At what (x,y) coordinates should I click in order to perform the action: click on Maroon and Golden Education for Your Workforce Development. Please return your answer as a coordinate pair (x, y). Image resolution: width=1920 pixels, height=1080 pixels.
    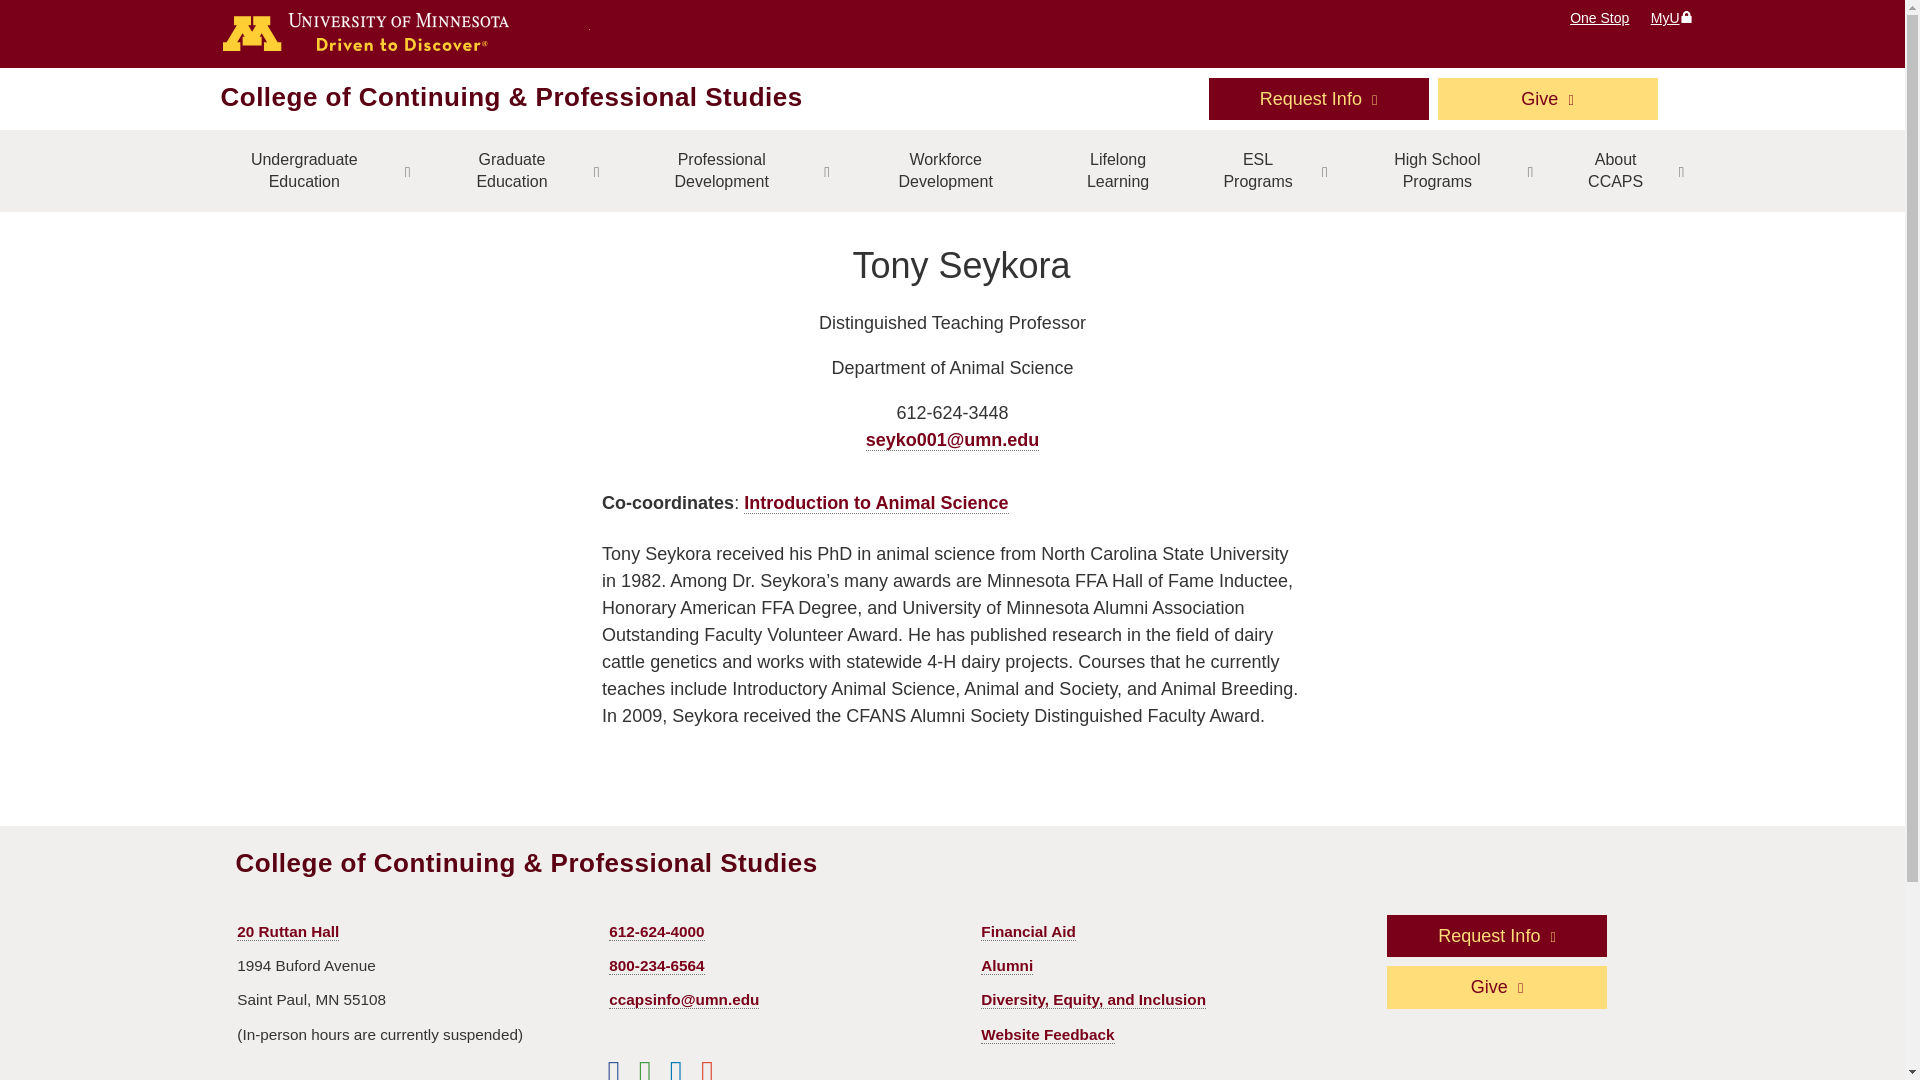
    Looking at the image, I should click on (945, 170).